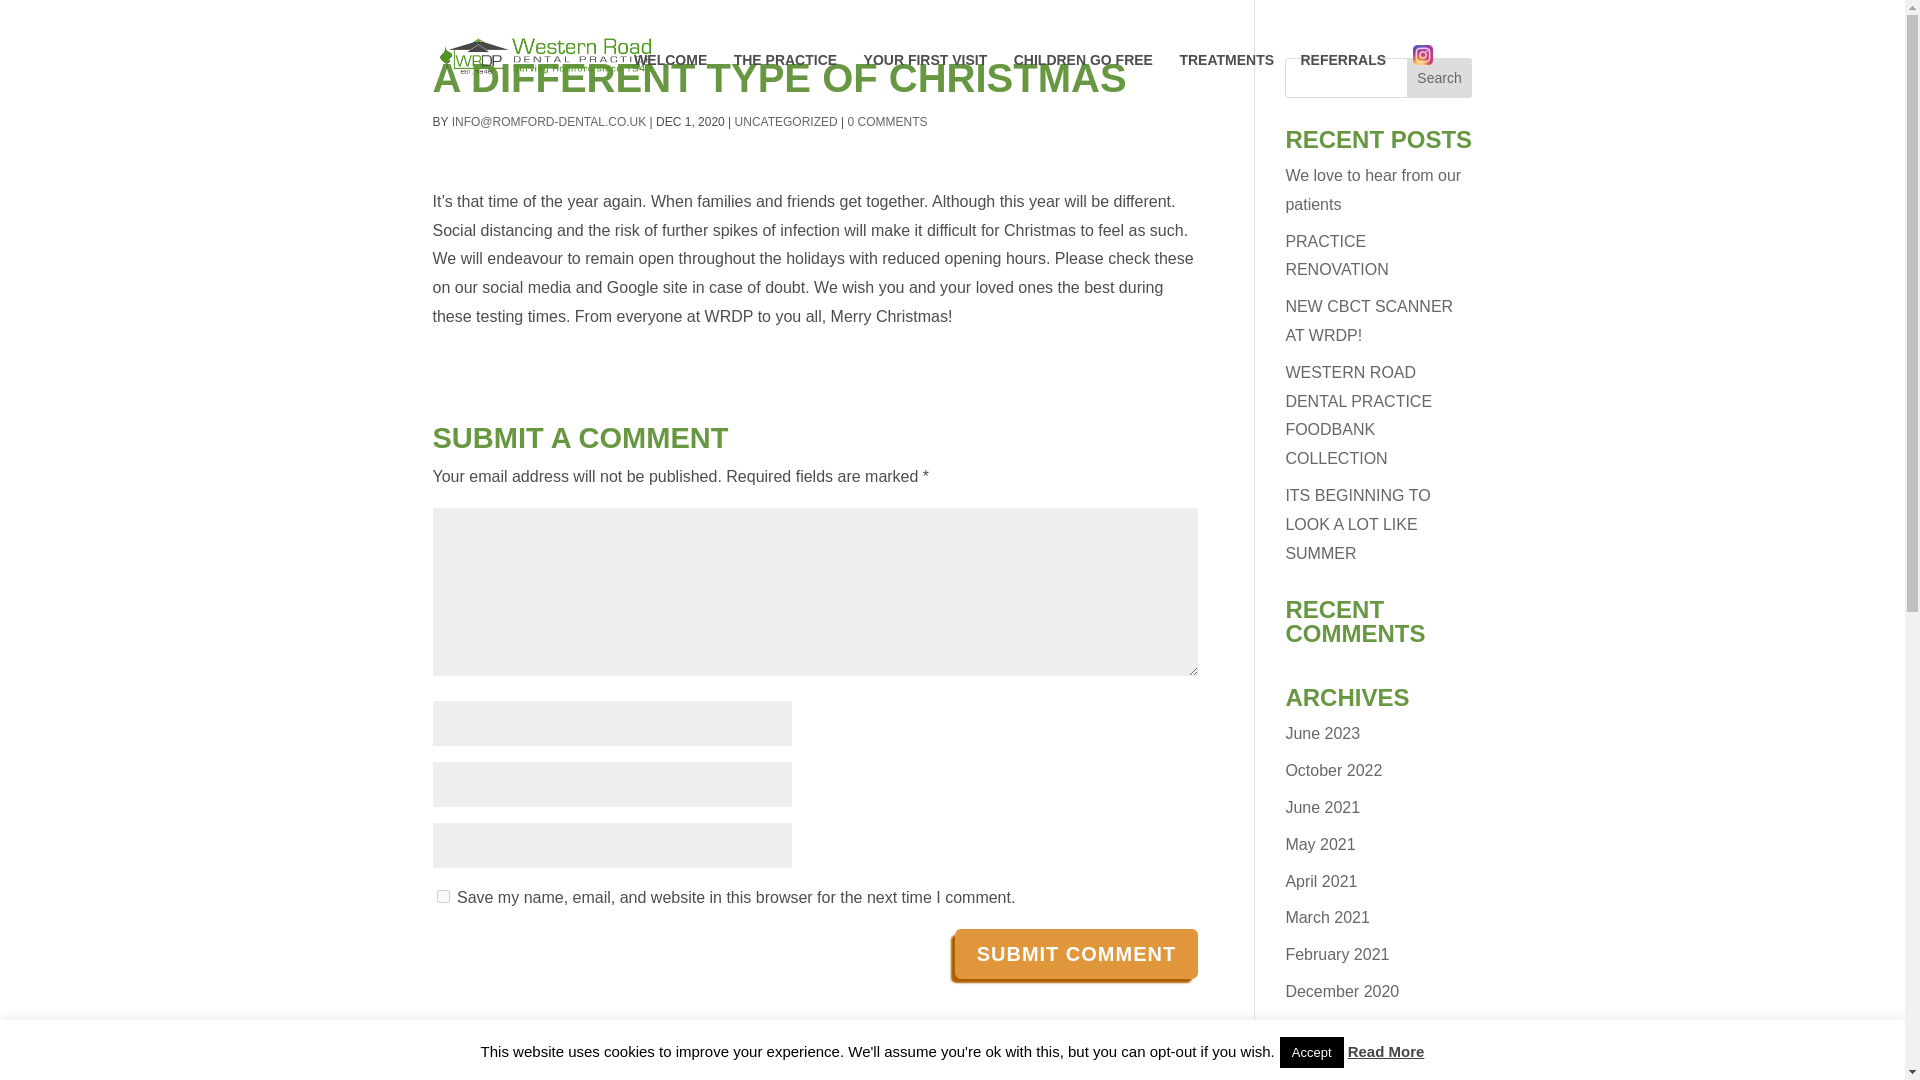 The width and height of the screenshot is (1920, 1080). I want to click on CHILDREN GO FREE, so click(1083, 82).